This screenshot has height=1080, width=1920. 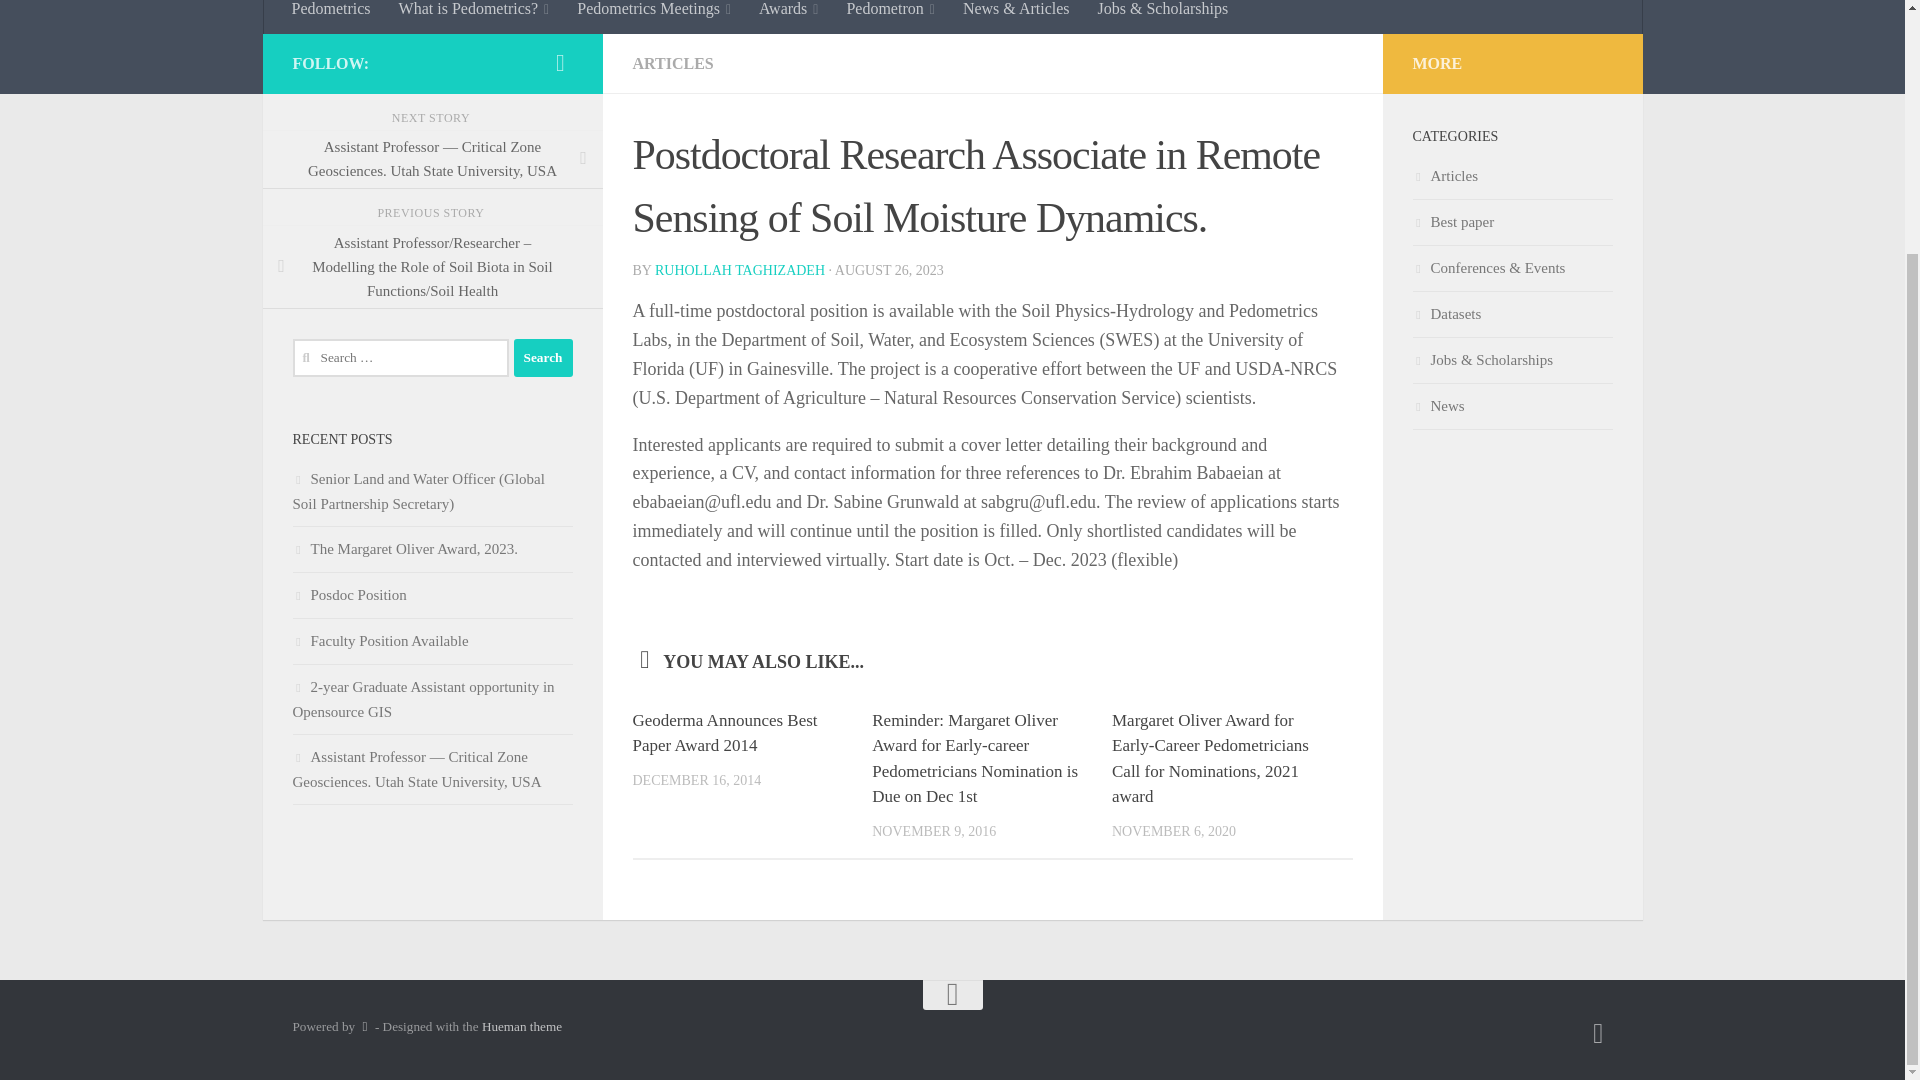 What do you see at coordinates (474, 16) in the screenshot?
I see `What is Pedometrics?` at bounding box center [474, 16].